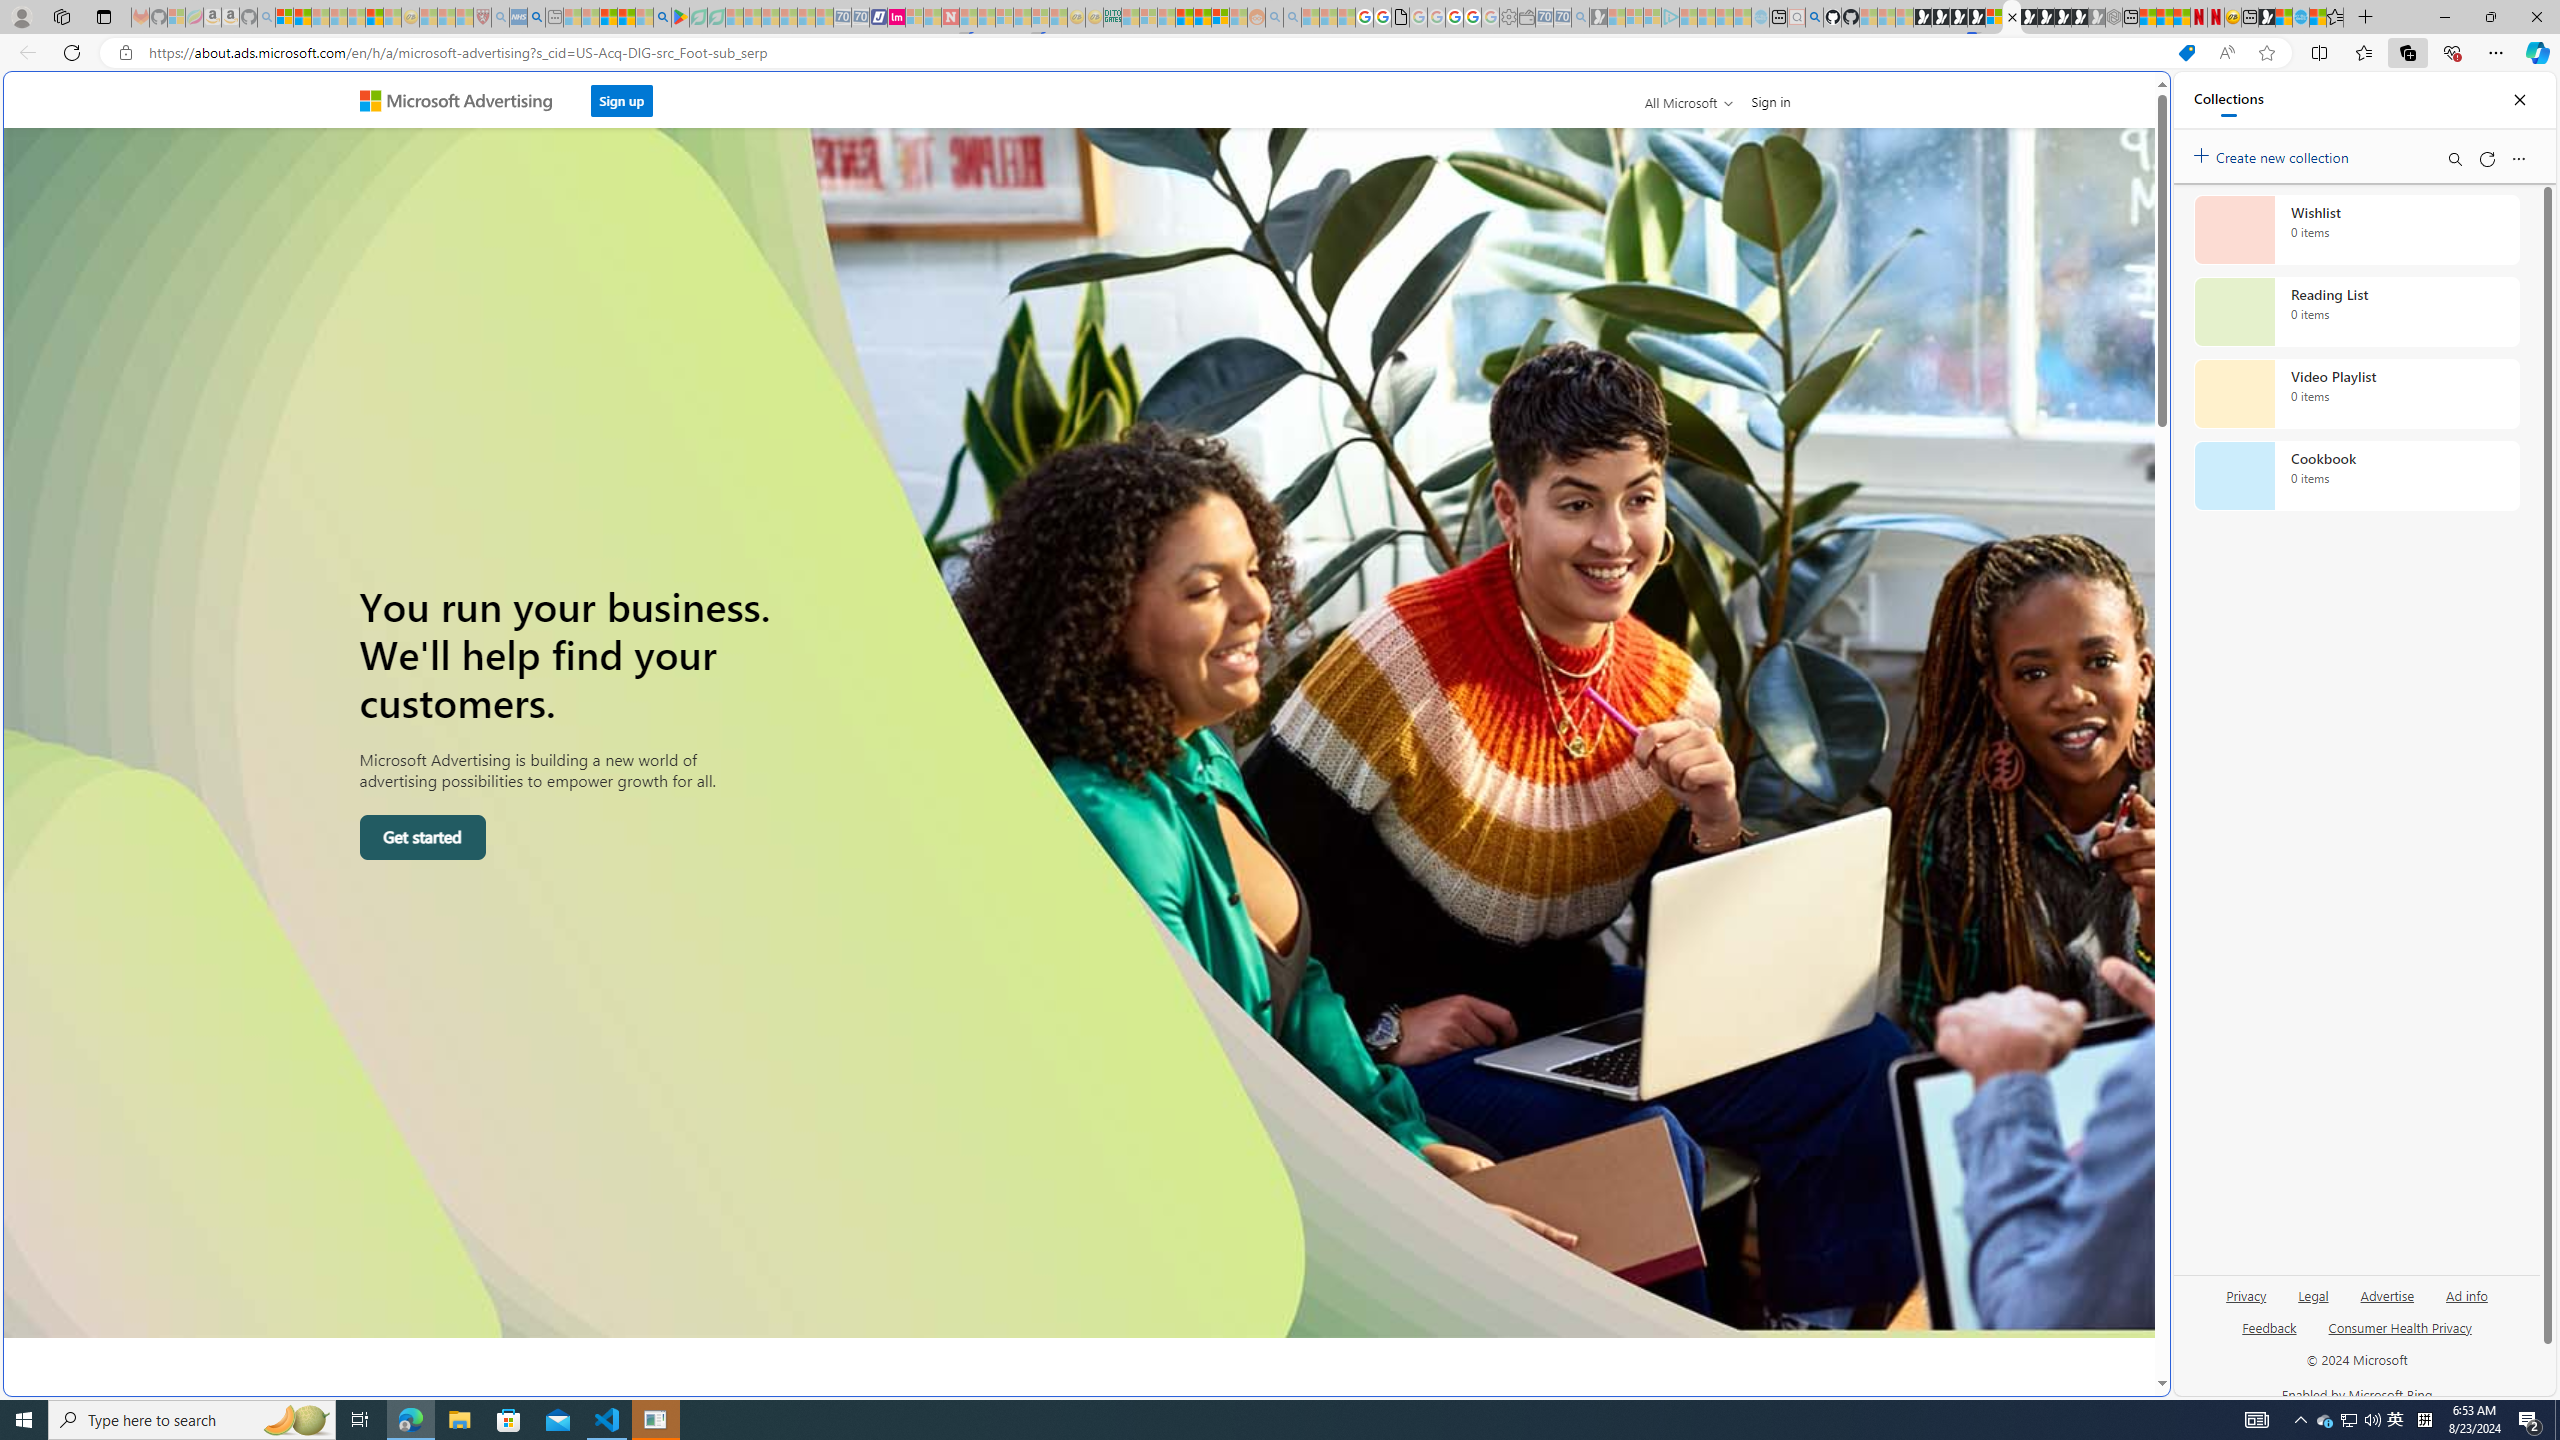 The image size is (2560, 1440). I want to click on Video Playlist collection, 0 items, so click(2356, 394).